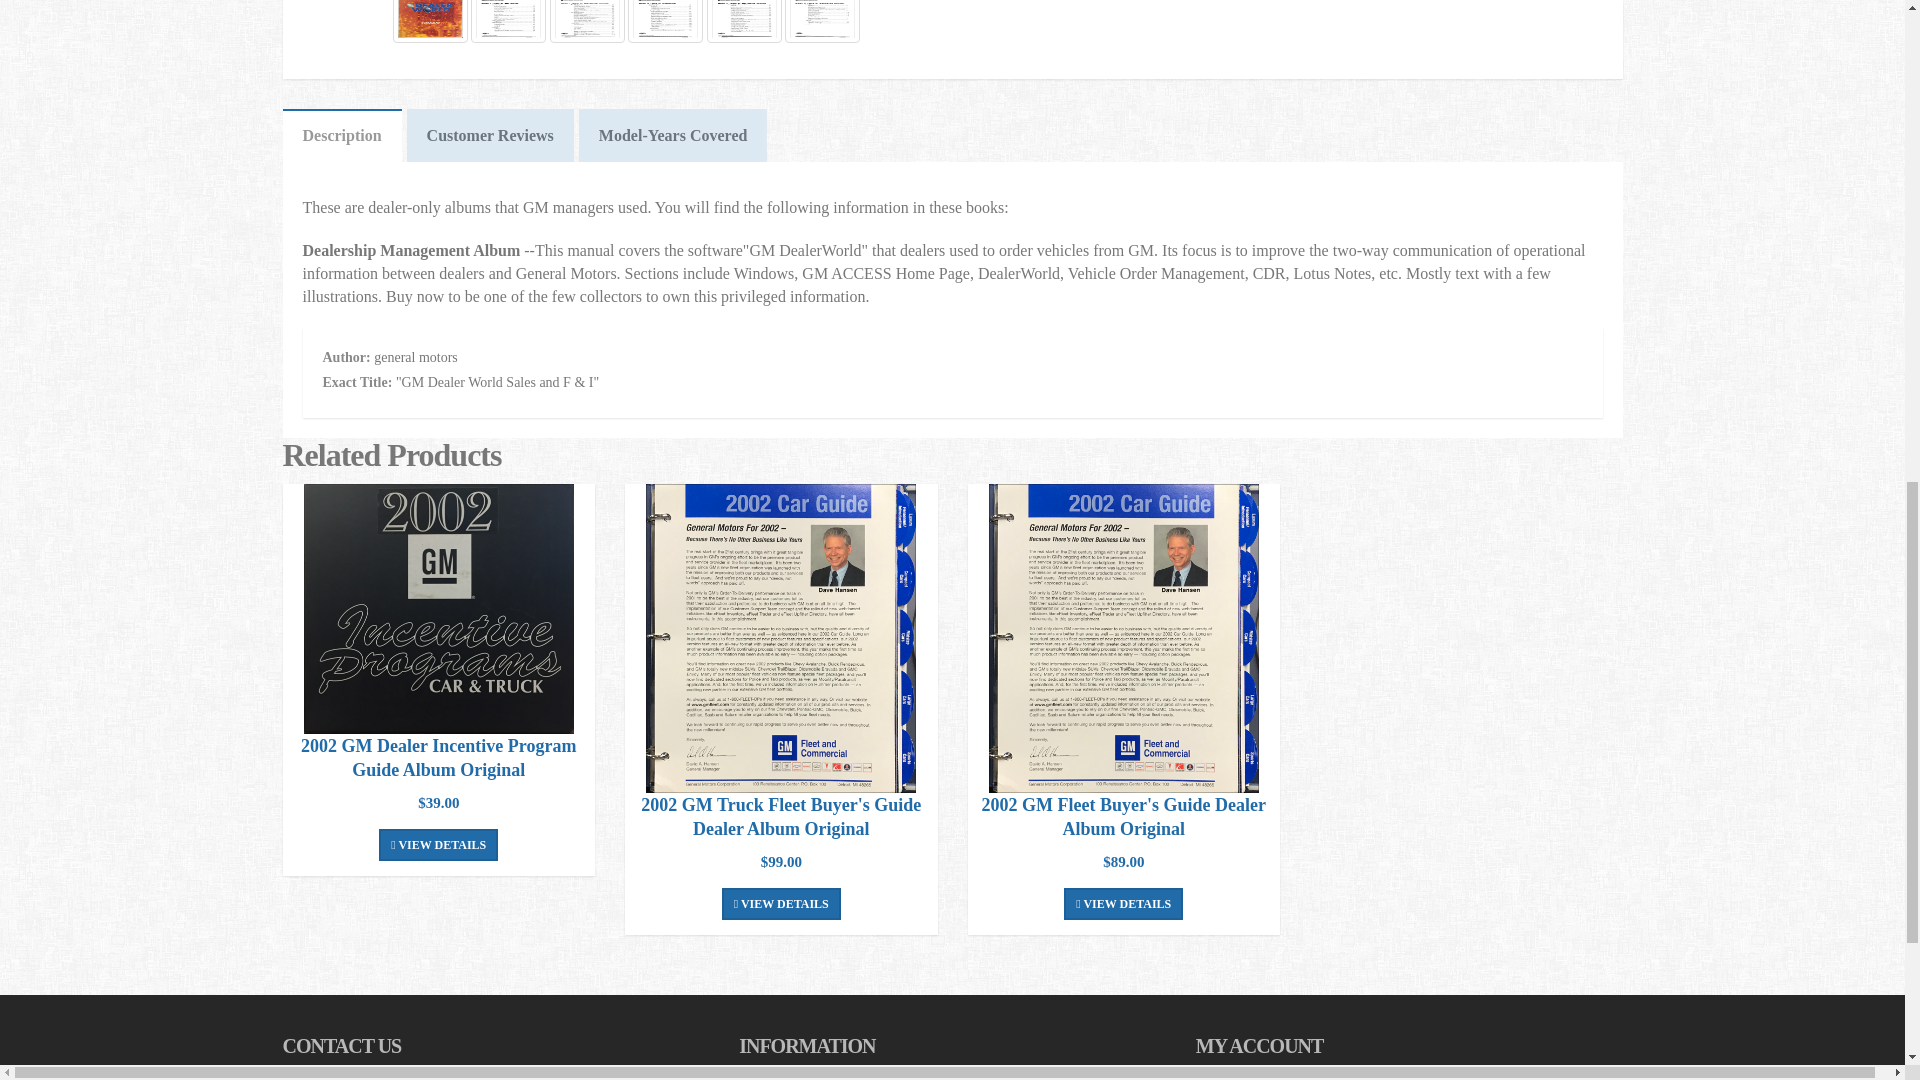 The height and width of the screenshot is (1080, 1920). Describe the element at coordinates (674, 136) in the screenshot. I see `Model-Years Covered` at that location.